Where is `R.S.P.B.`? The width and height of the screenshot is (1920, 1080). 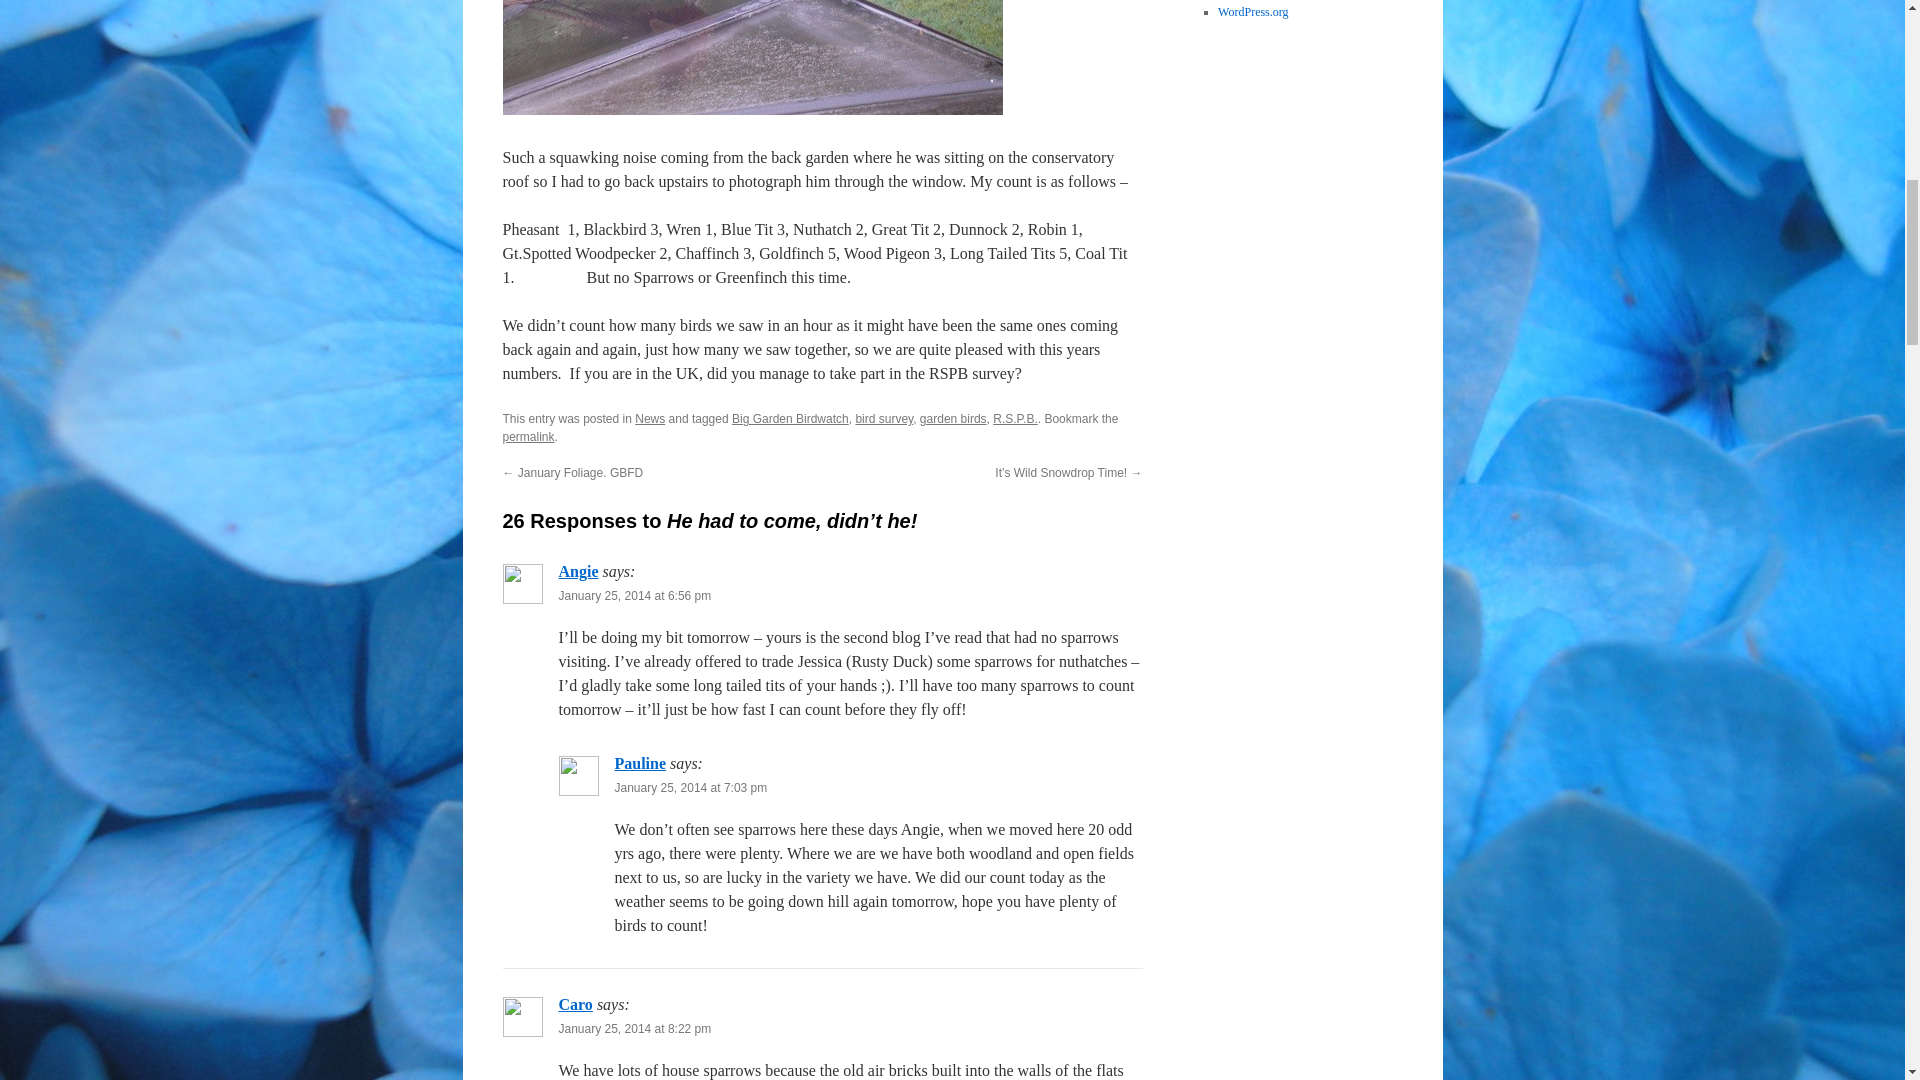 R.S.P.B. is located at coordinates (1014, 418).